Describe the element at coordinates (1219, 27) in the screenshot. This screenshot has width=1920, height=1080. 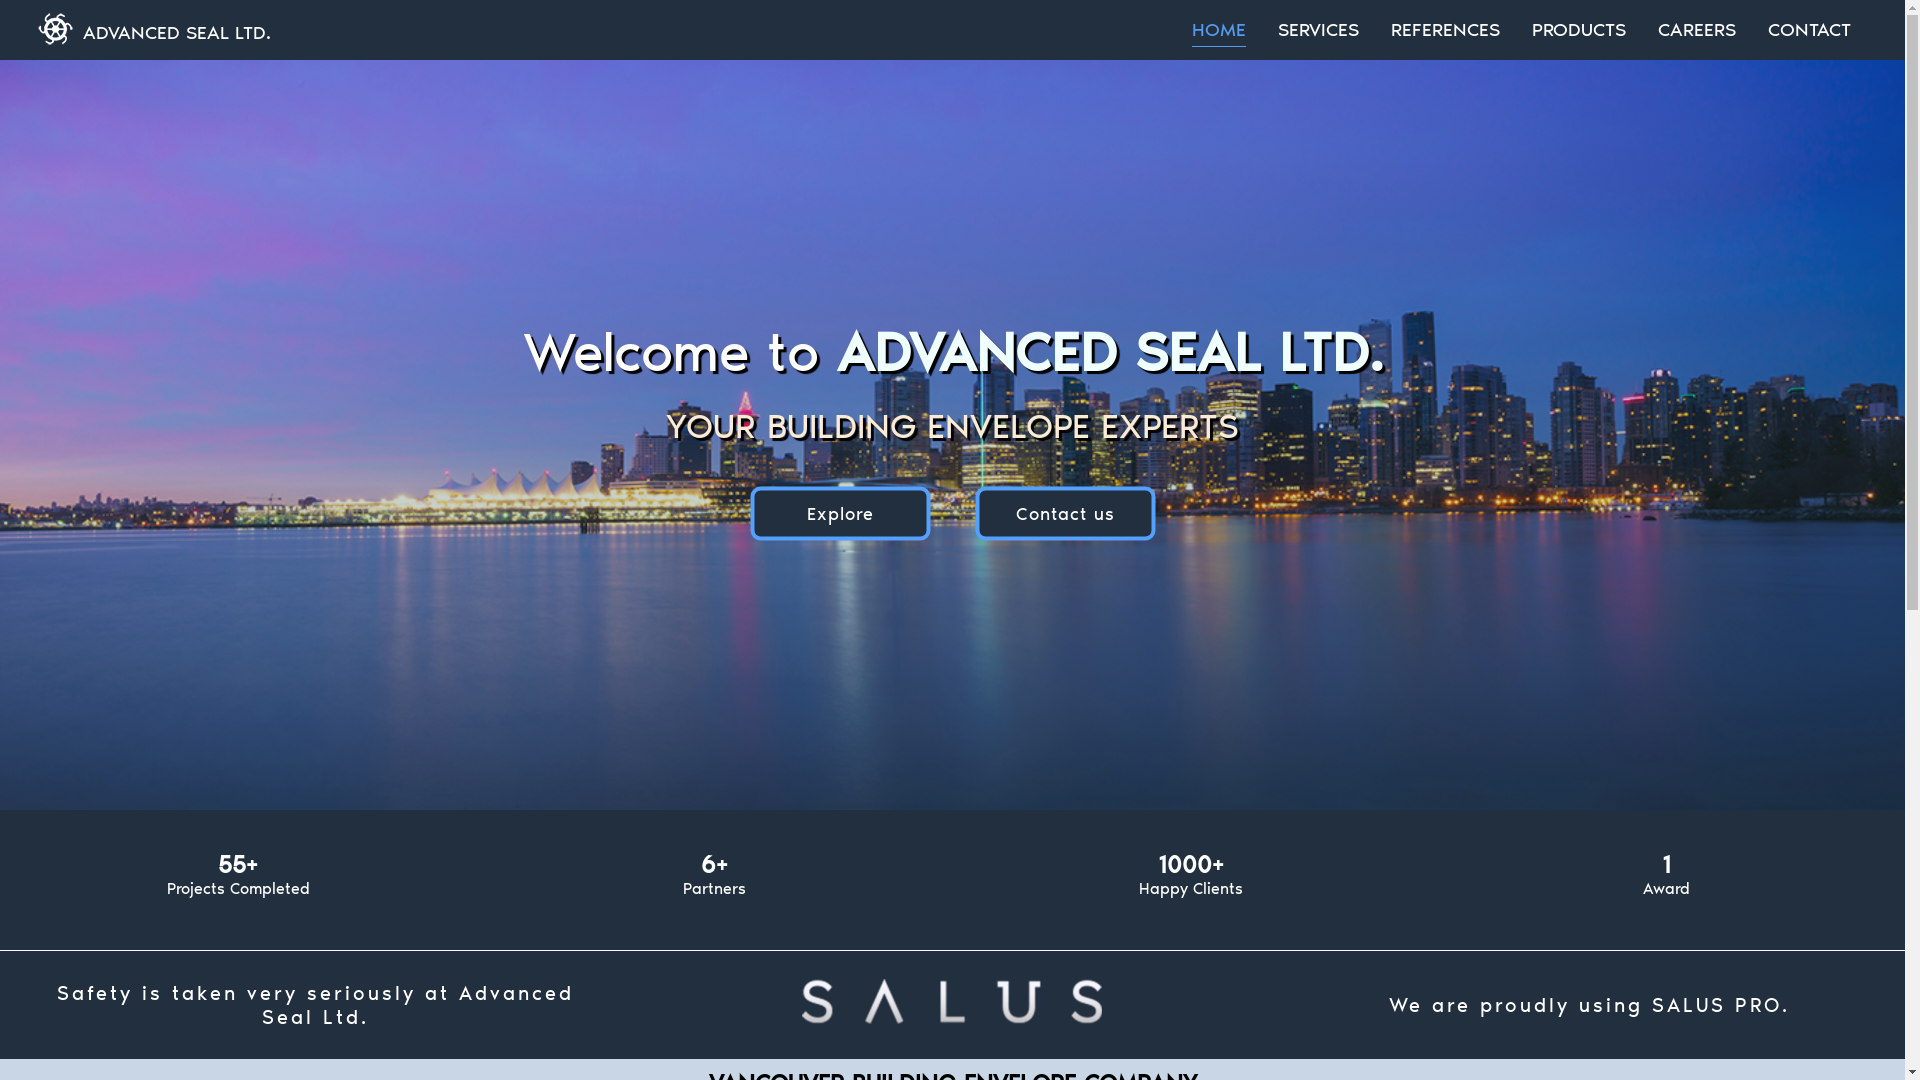
I see `HOME` at that location.